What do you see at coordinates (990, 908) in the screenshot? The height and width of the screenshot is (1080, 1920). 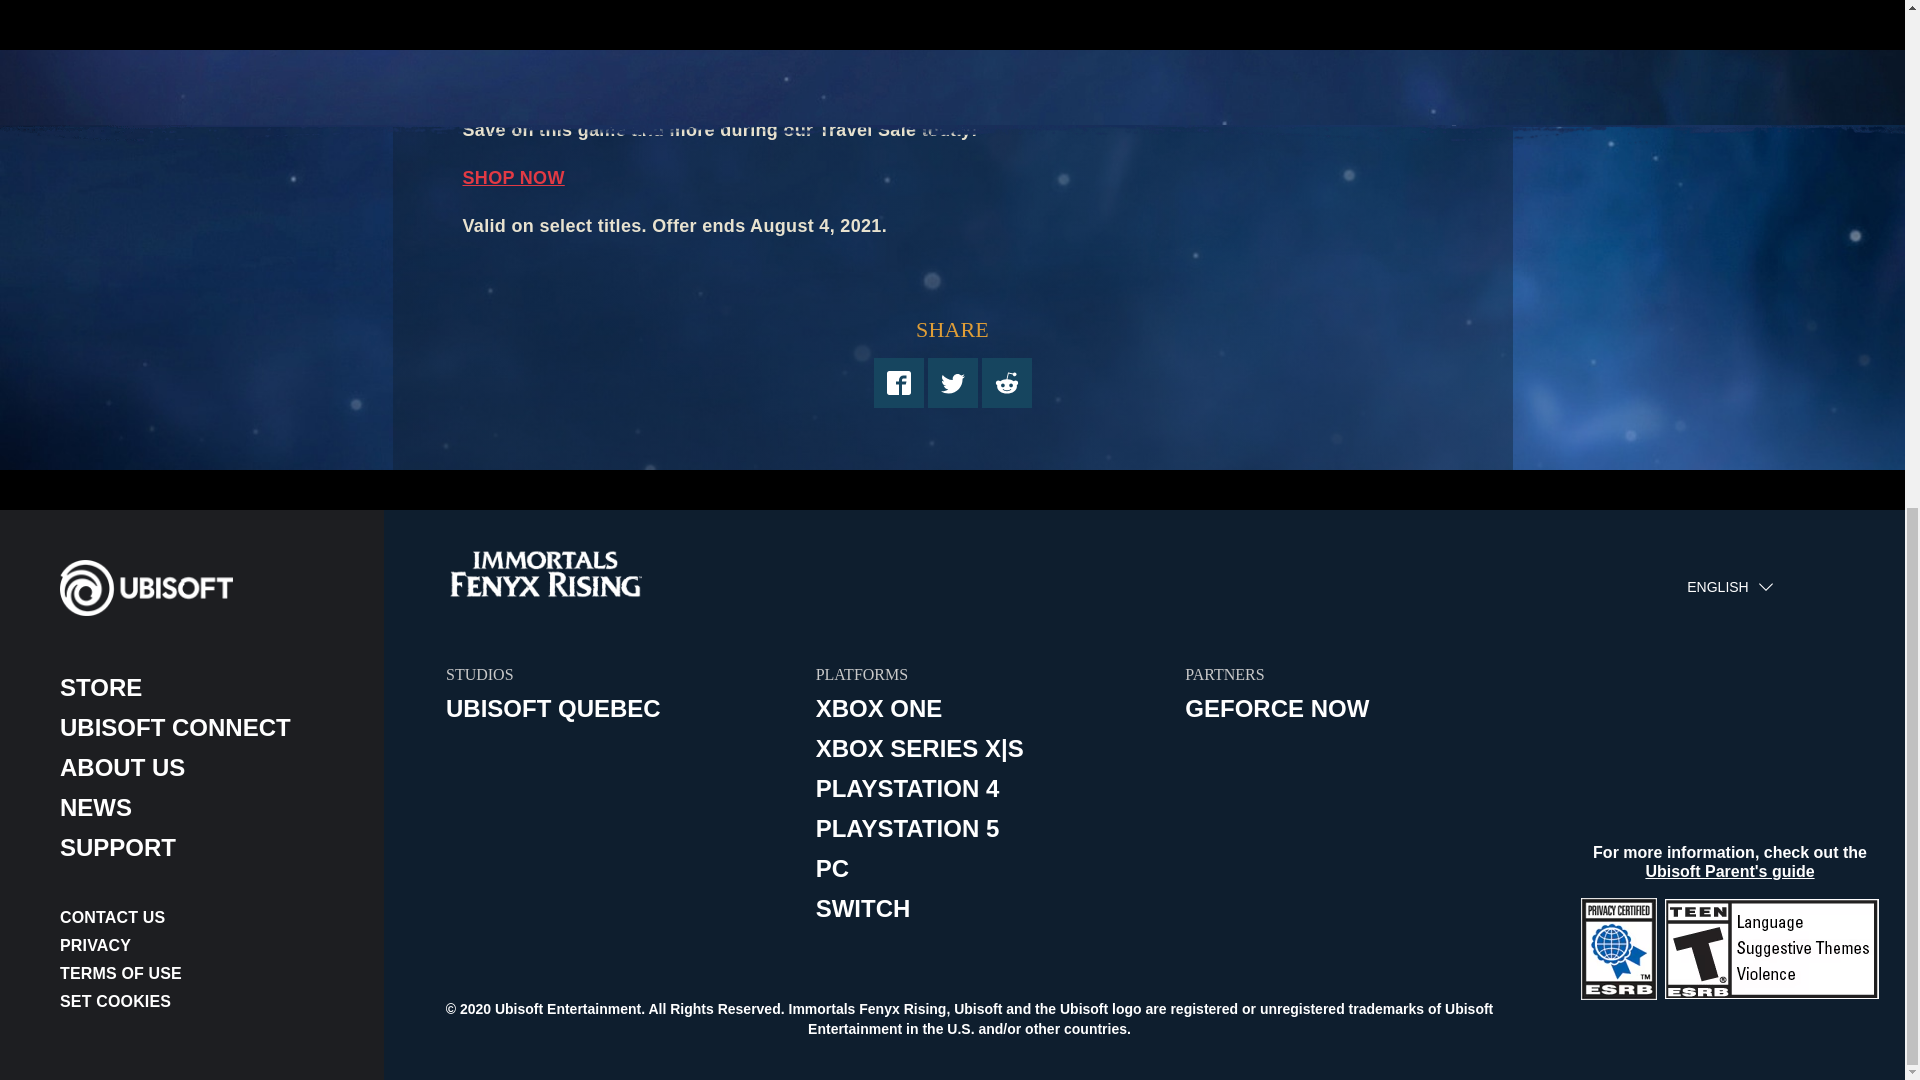 I see `SWITCH` at bounding box center [990, 908].